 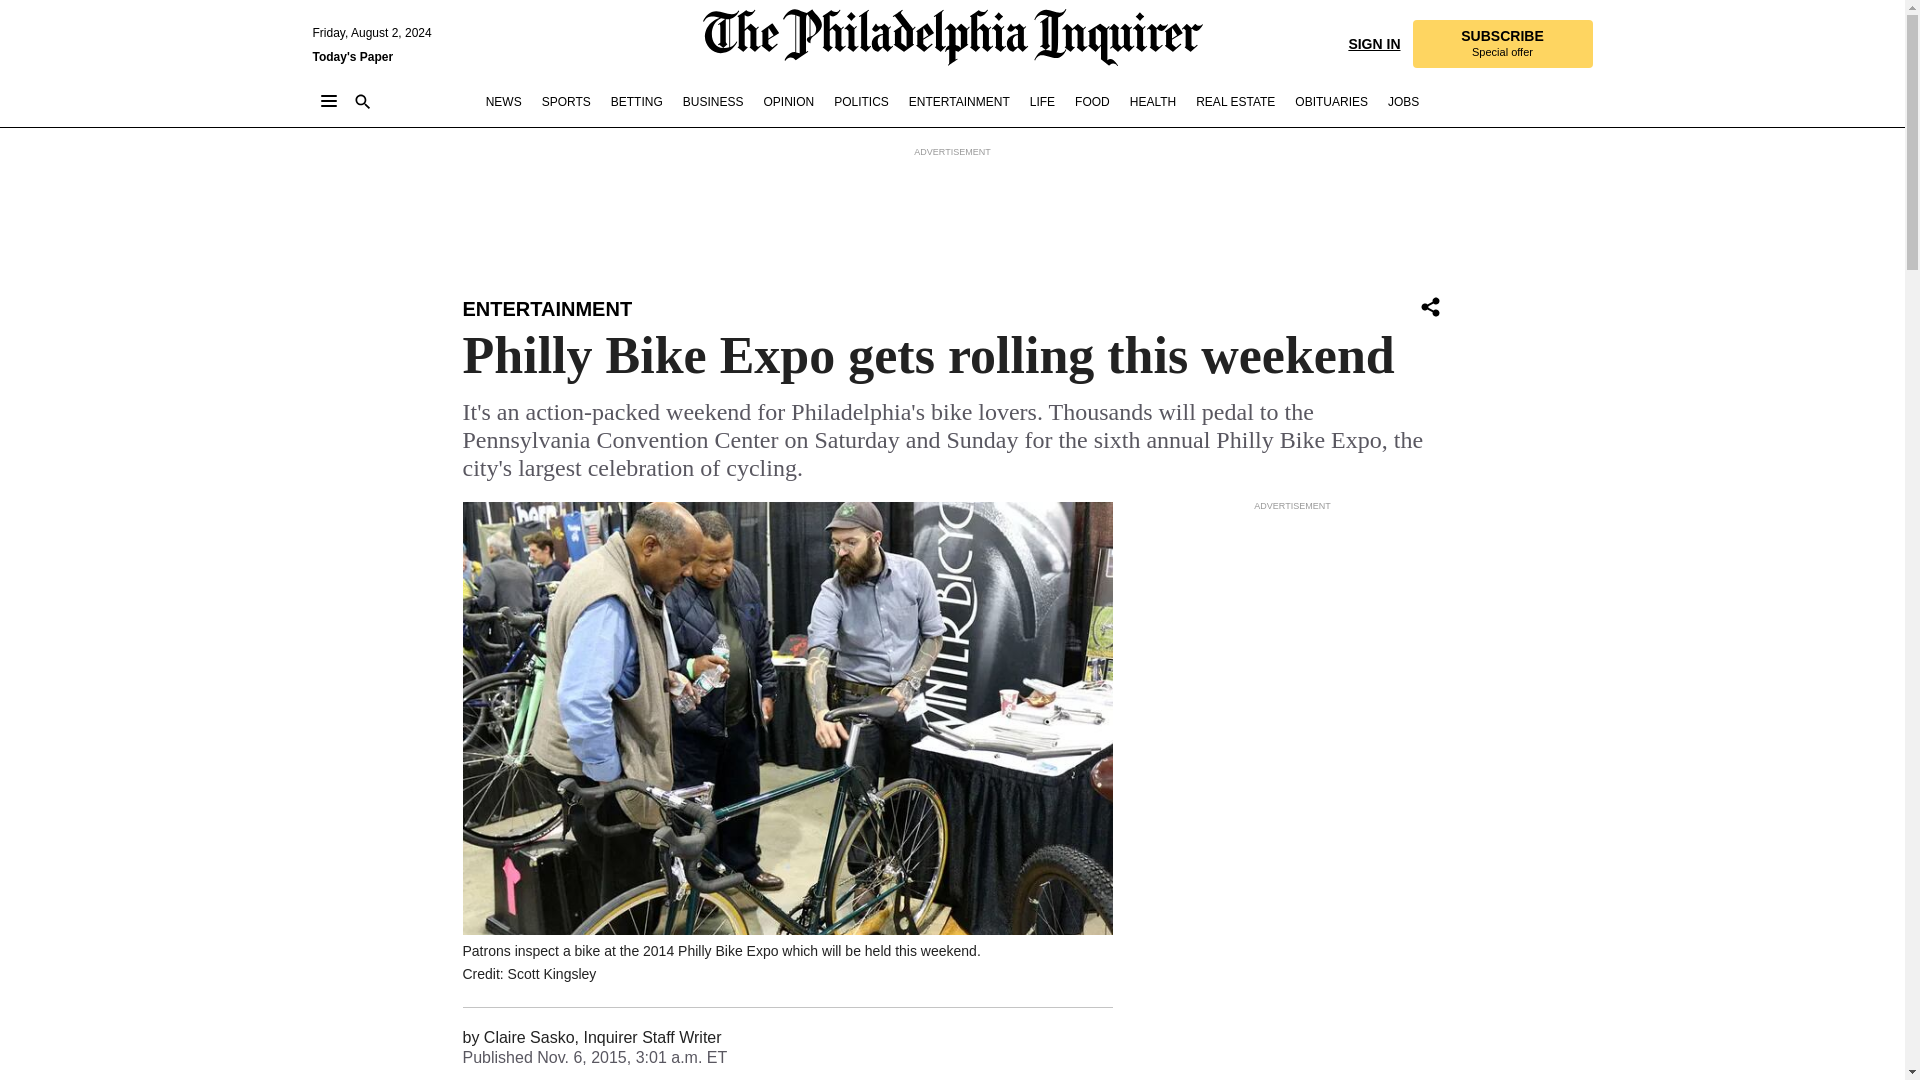 I want to click on SPORTS, so click(x=566, y=102).